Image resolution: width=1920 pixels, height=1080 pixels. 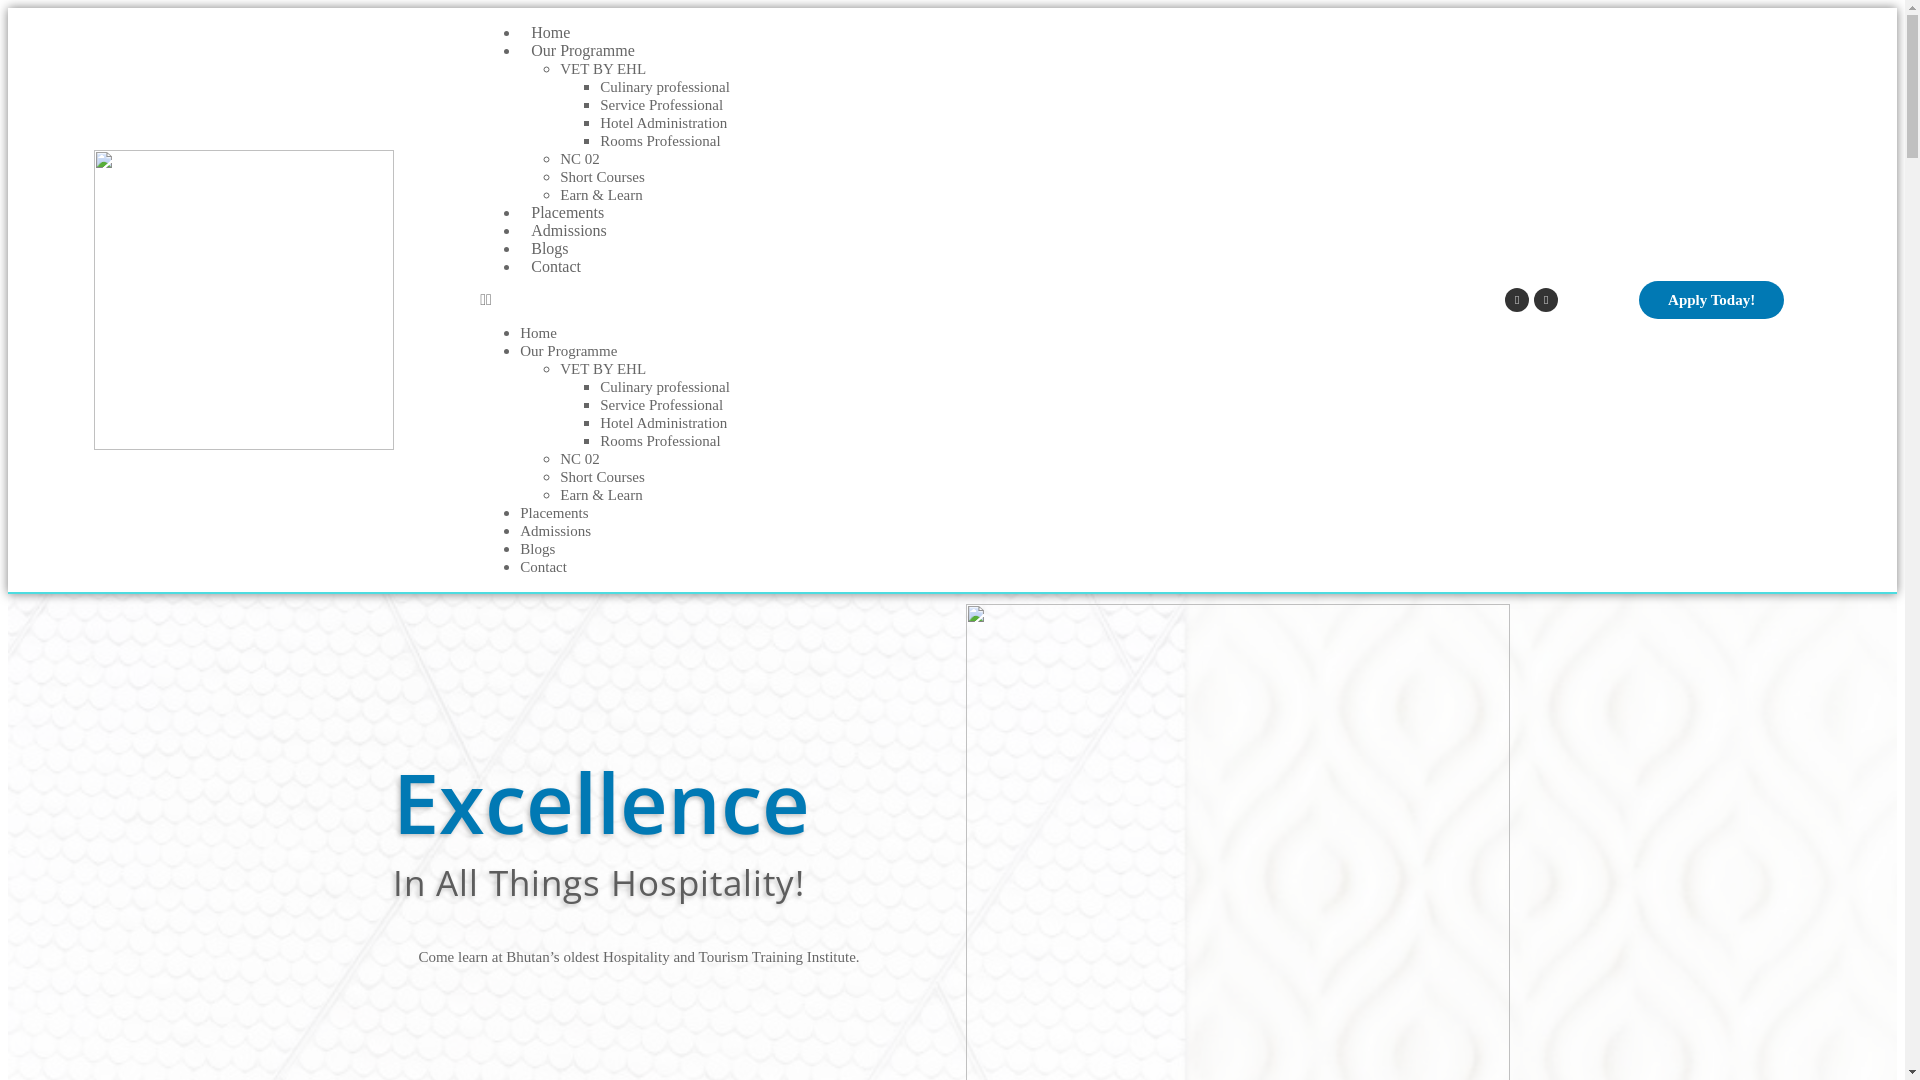 What do you see at coordinates (538, 333) in the screenshot?
I see `Home` at bounding box center [538, 333].